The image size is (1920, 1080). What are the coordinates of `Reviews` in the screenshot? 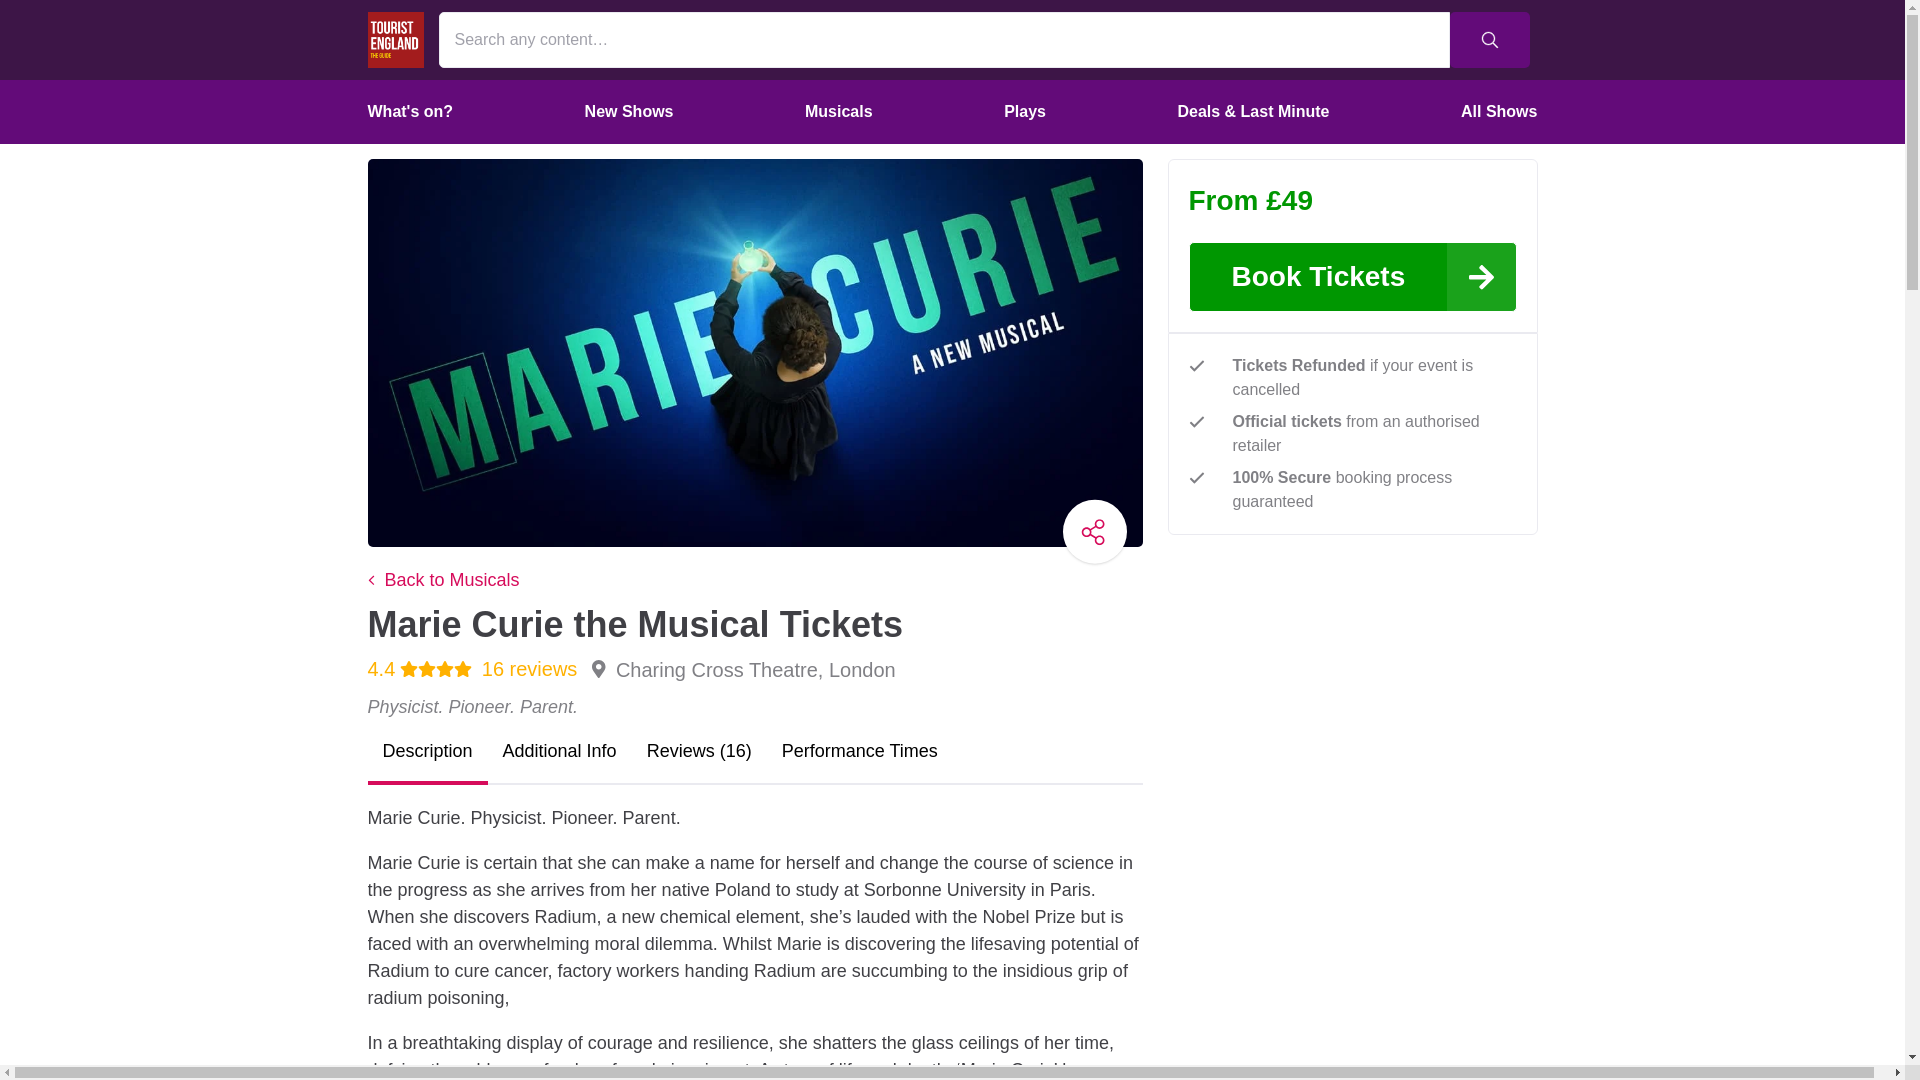 It's located at (698, 750).